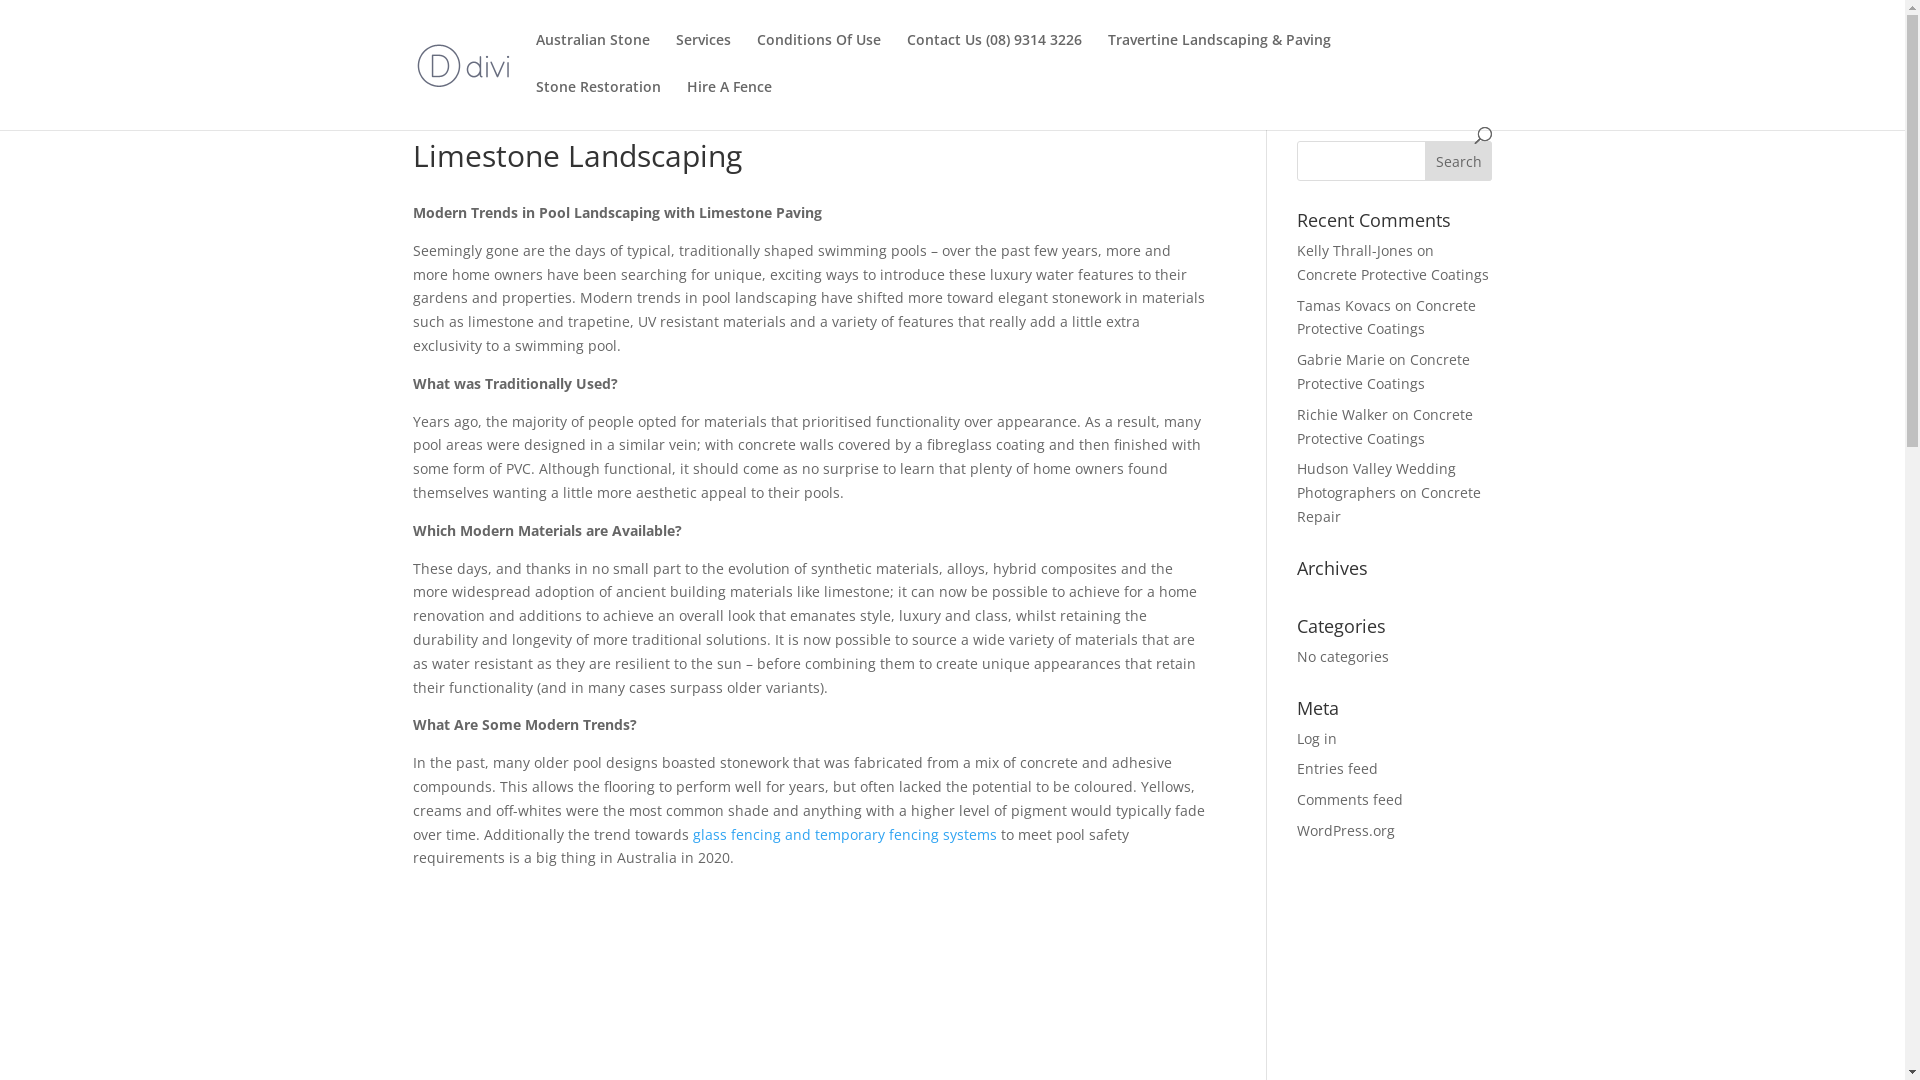  Describe the element at coordinates (1346, 830) in the screenshot. I see `WordPress.org` at that location.